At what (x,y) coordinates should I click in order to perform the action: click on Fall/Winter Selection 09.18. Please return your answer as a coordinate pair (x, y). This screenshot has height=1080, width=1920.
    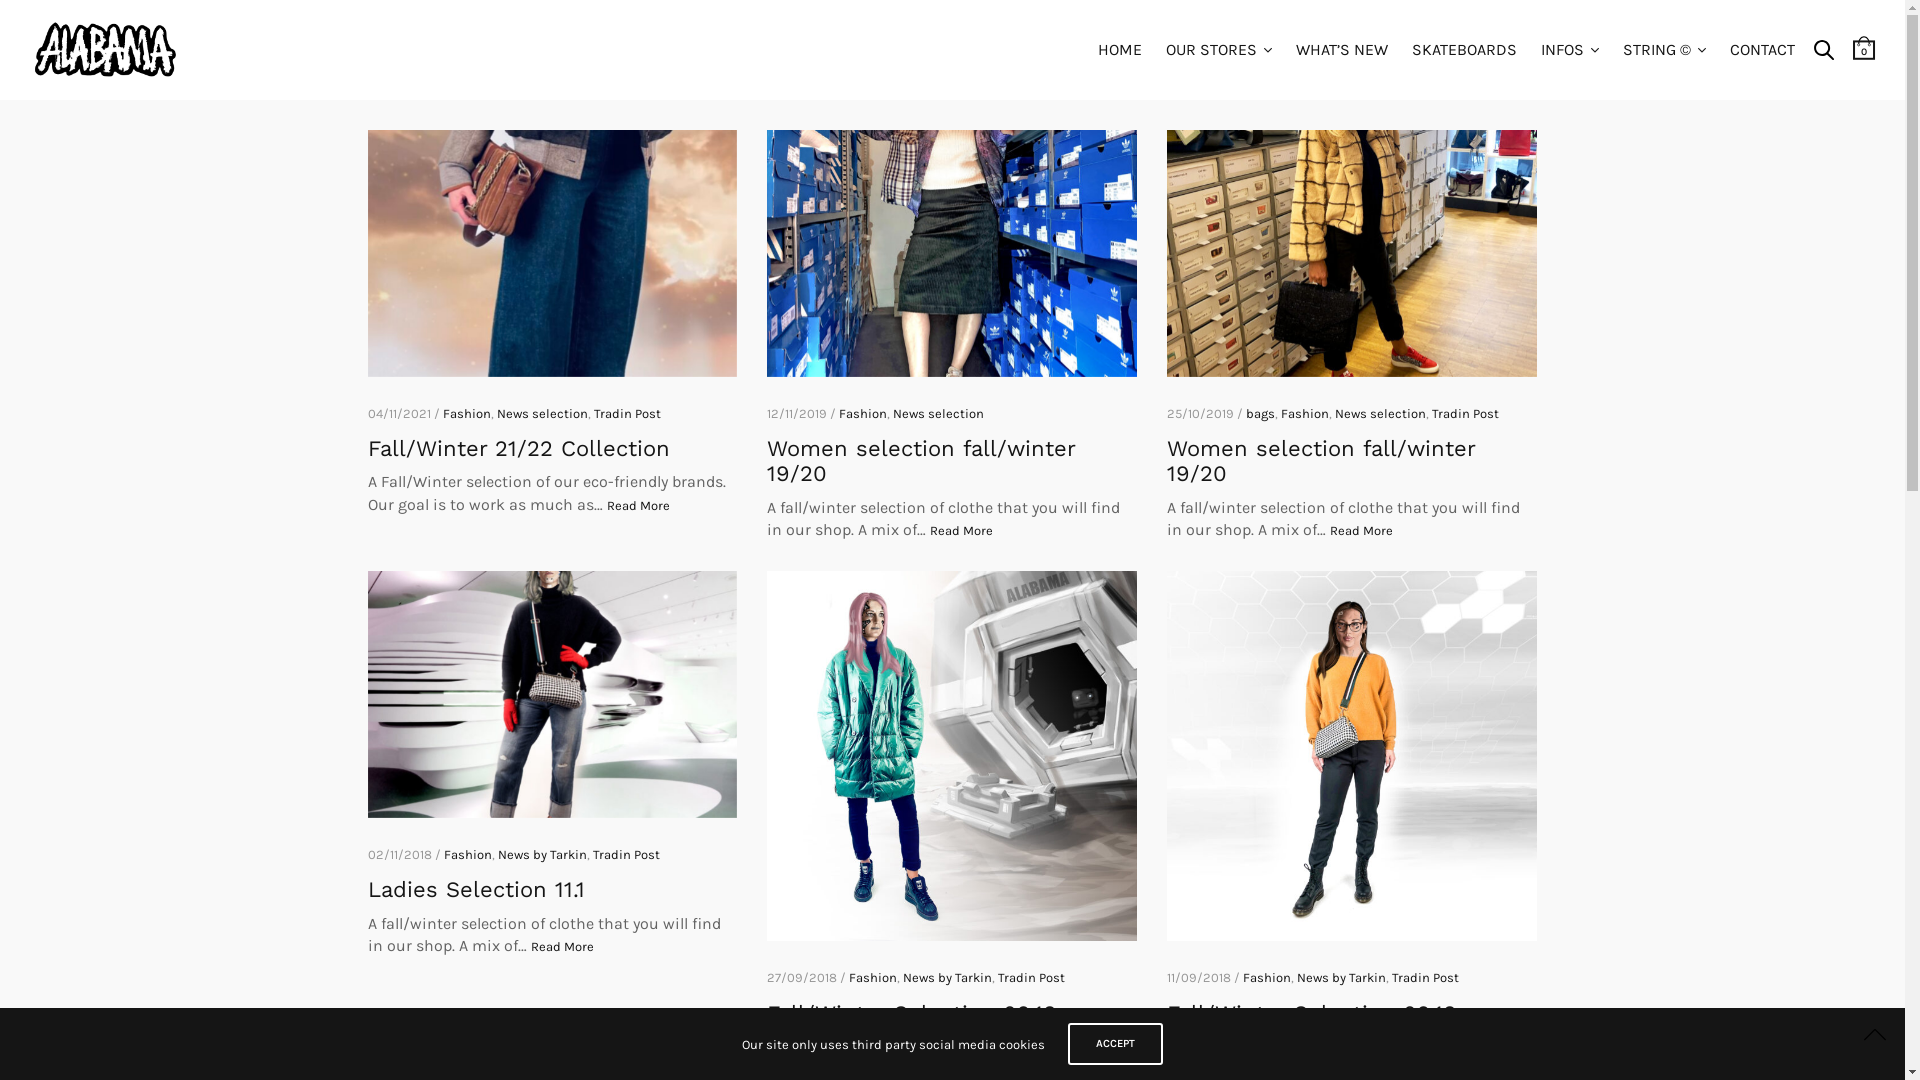
    Looking at the image, I should click on (1352, 756).